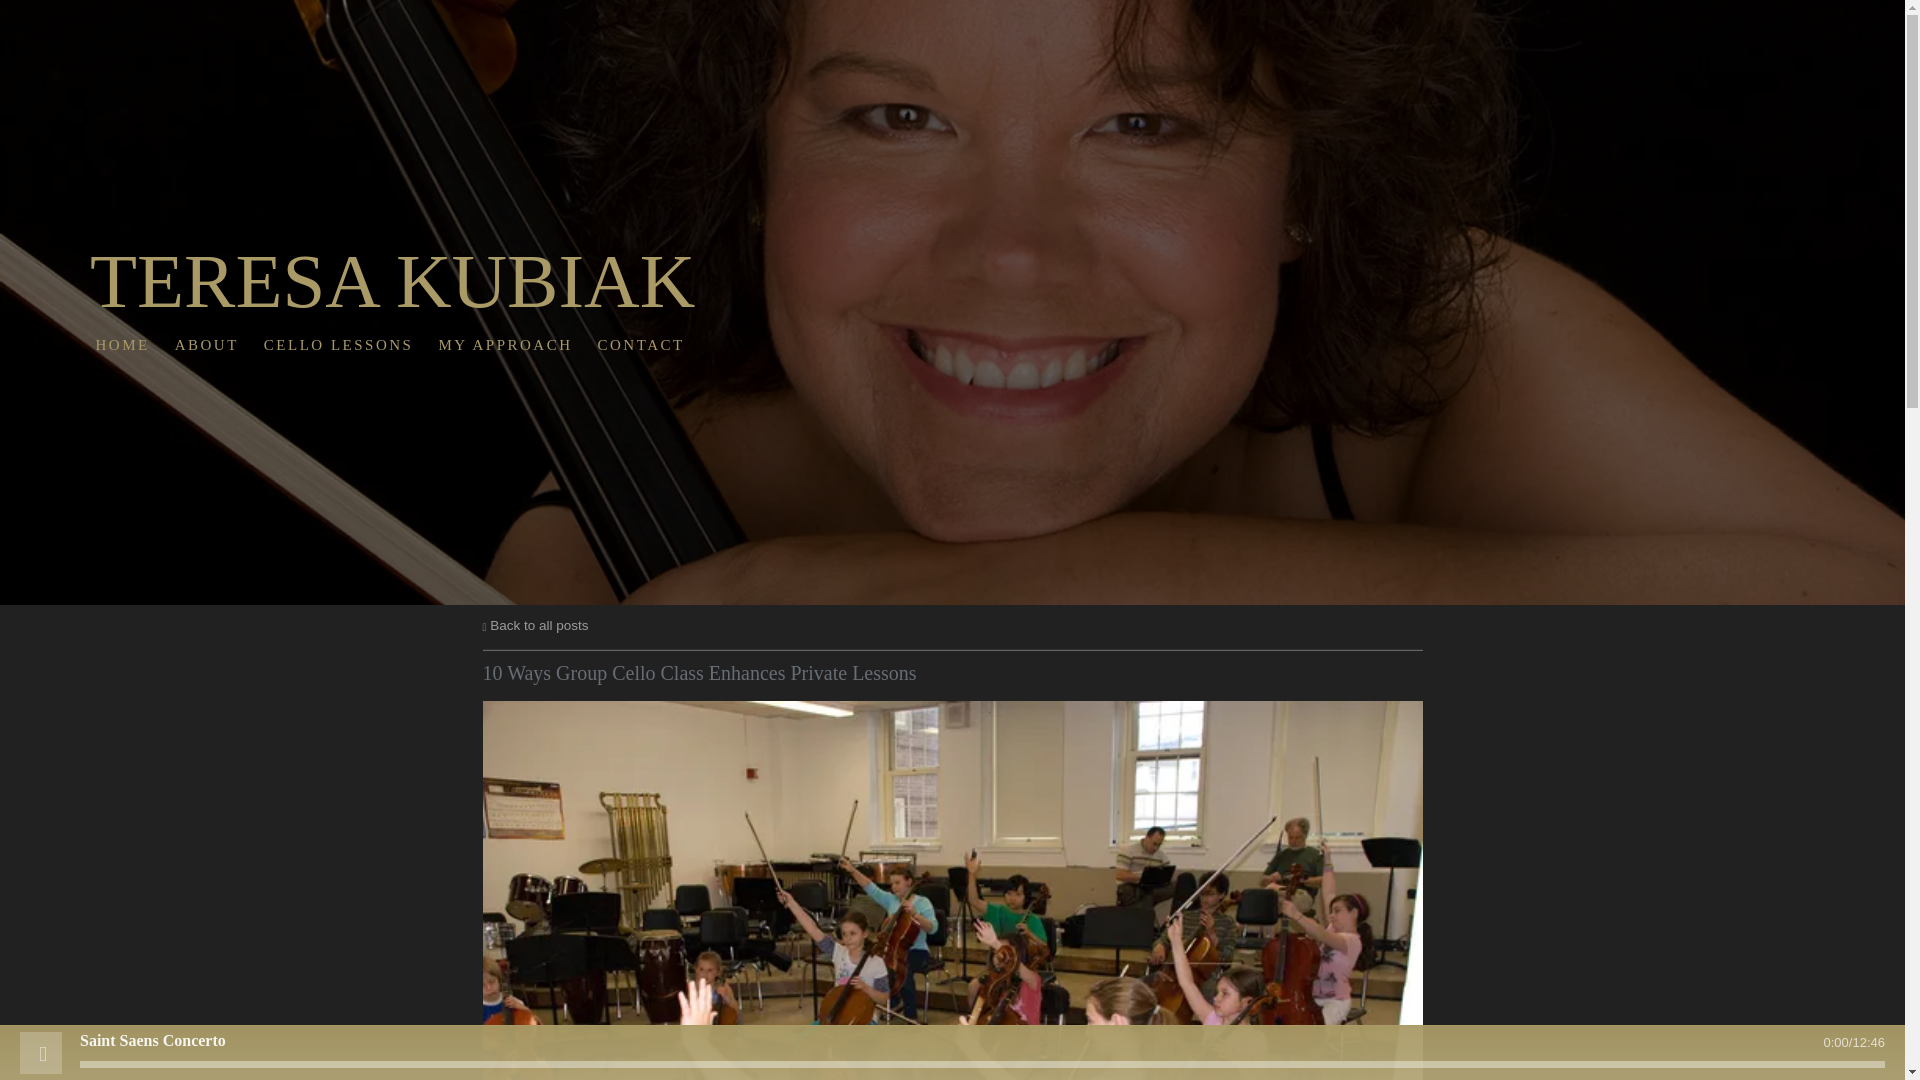 This screenshot has height=1080, width=1920. Describe the element at coordinates (640, 346) in the screenshot. I see `CONTACT` at that location.